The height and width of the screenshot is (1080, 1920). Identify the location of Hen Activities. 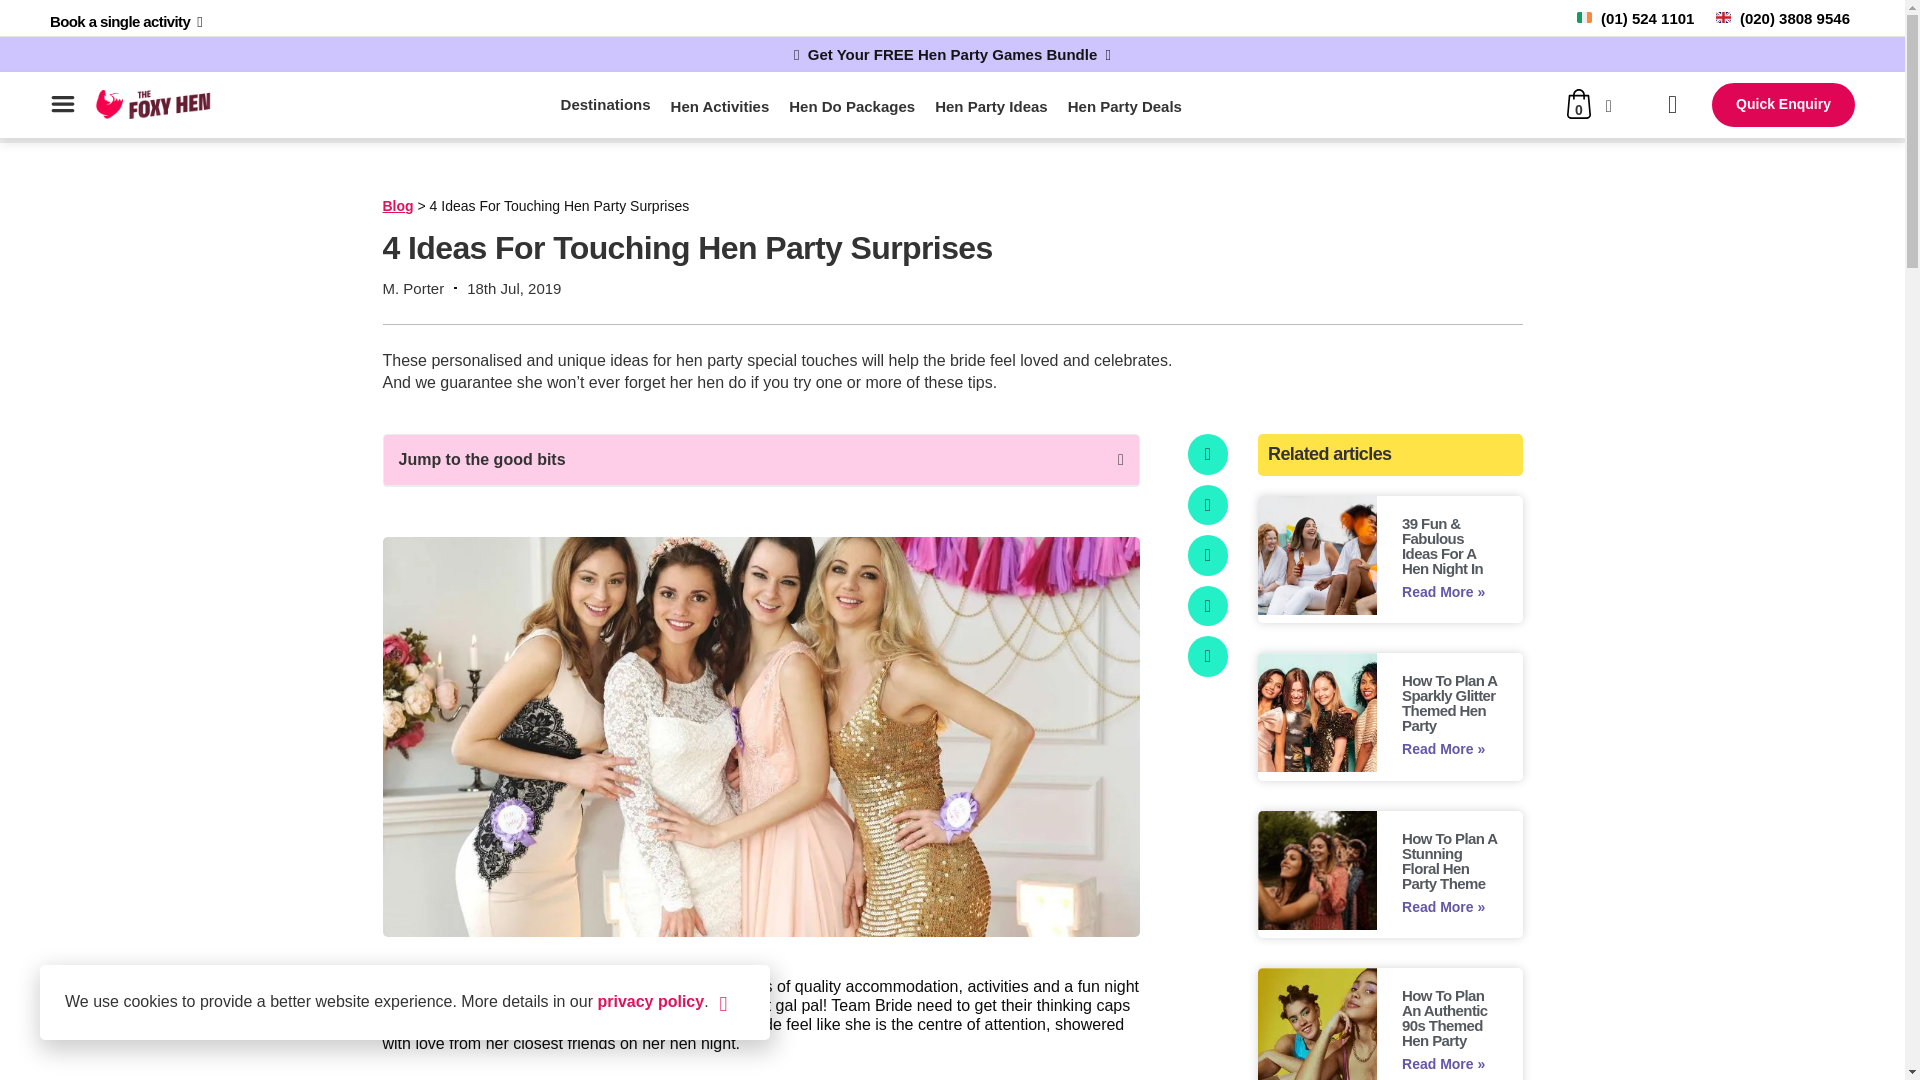
(720, 106).